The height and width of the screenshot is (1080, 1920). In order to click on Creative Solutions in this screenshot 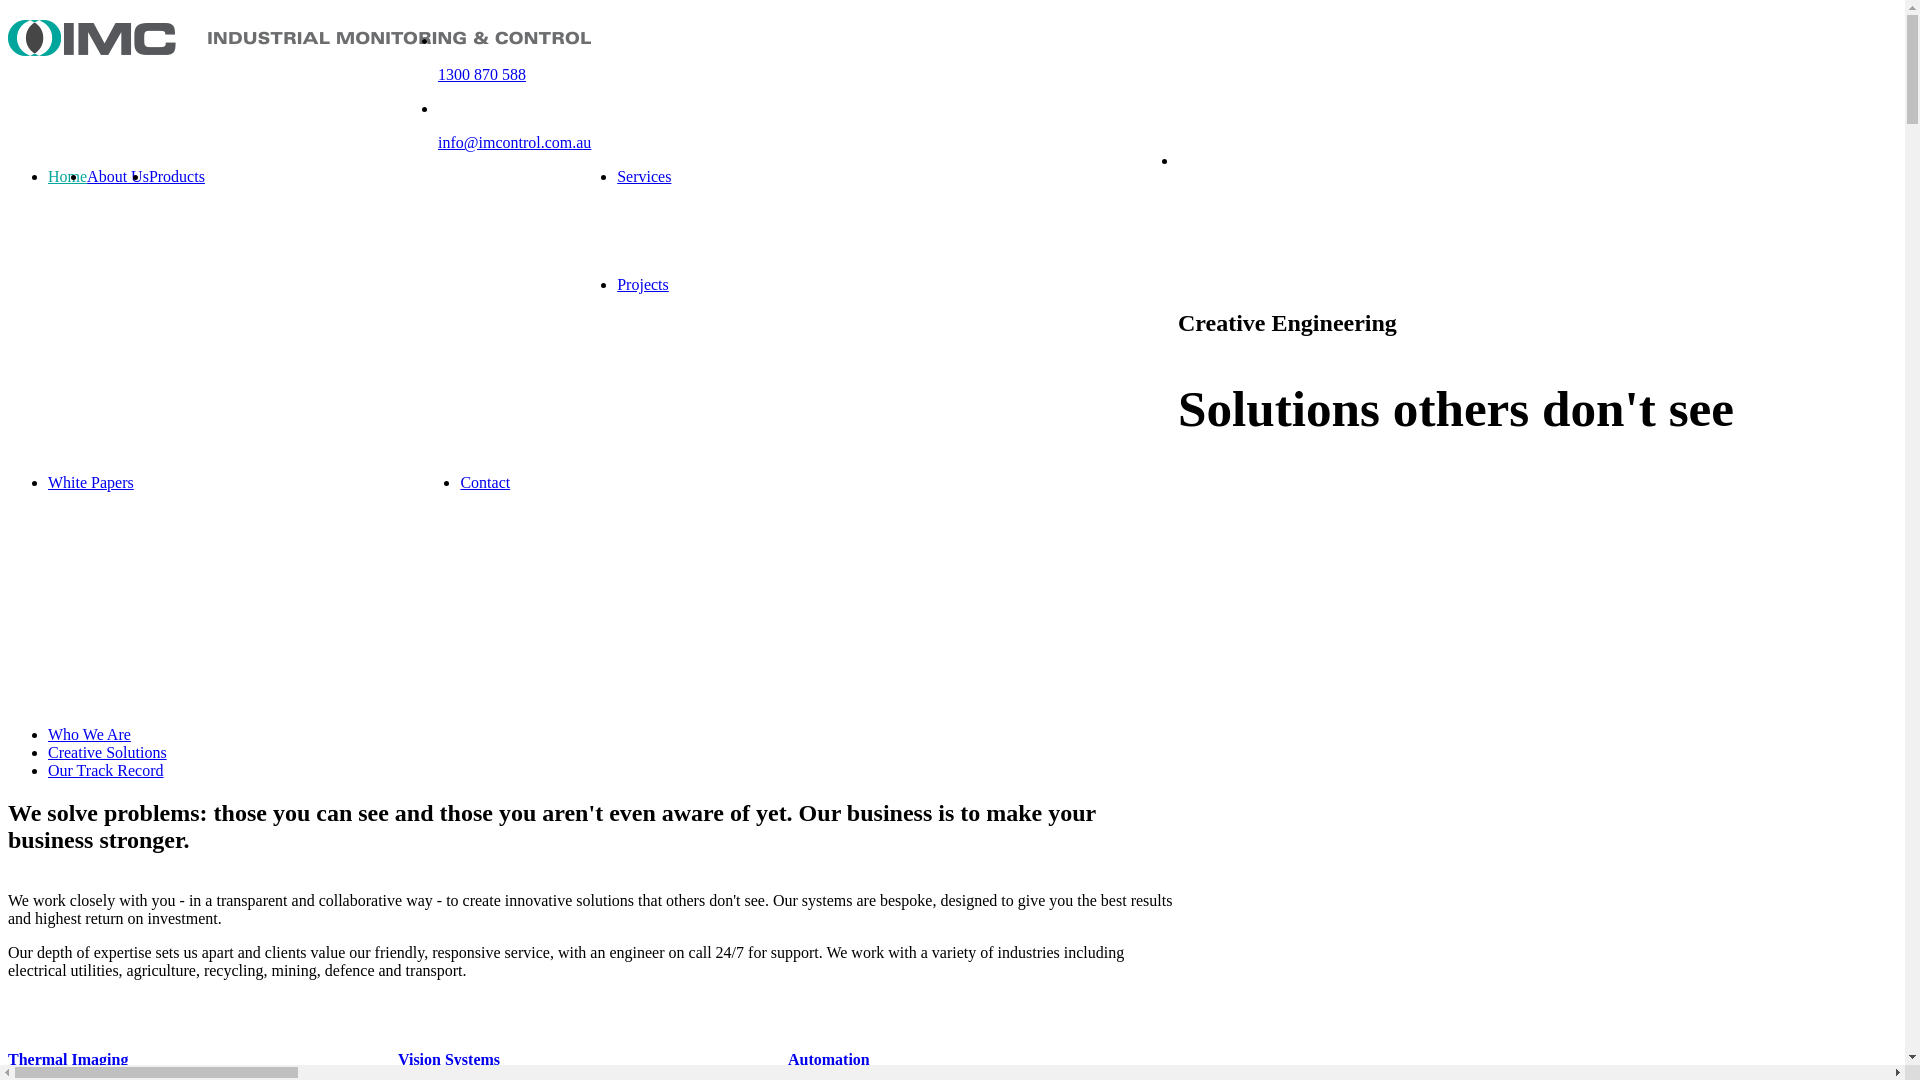, I will do `click(108, 752)`.